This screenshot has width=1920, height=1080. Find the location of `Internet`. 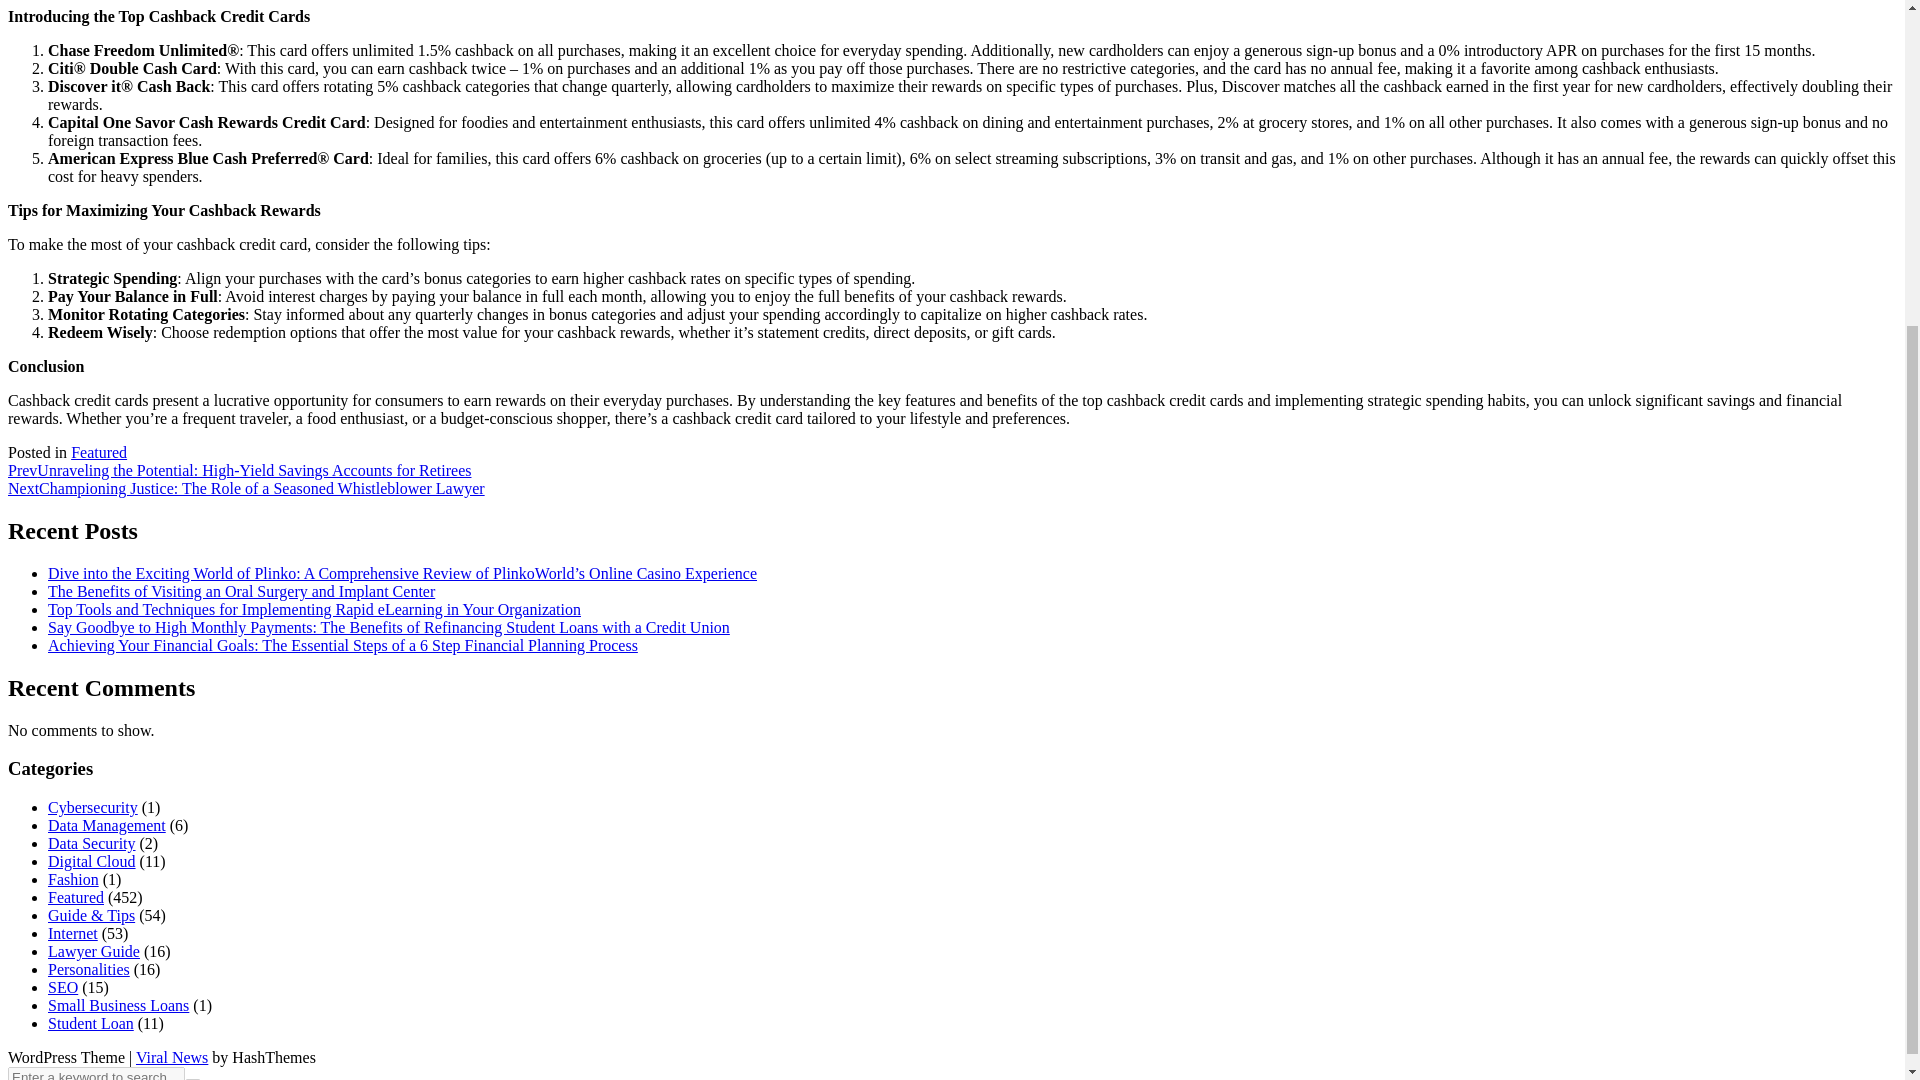

Internet is located at coordinates (72, 932).